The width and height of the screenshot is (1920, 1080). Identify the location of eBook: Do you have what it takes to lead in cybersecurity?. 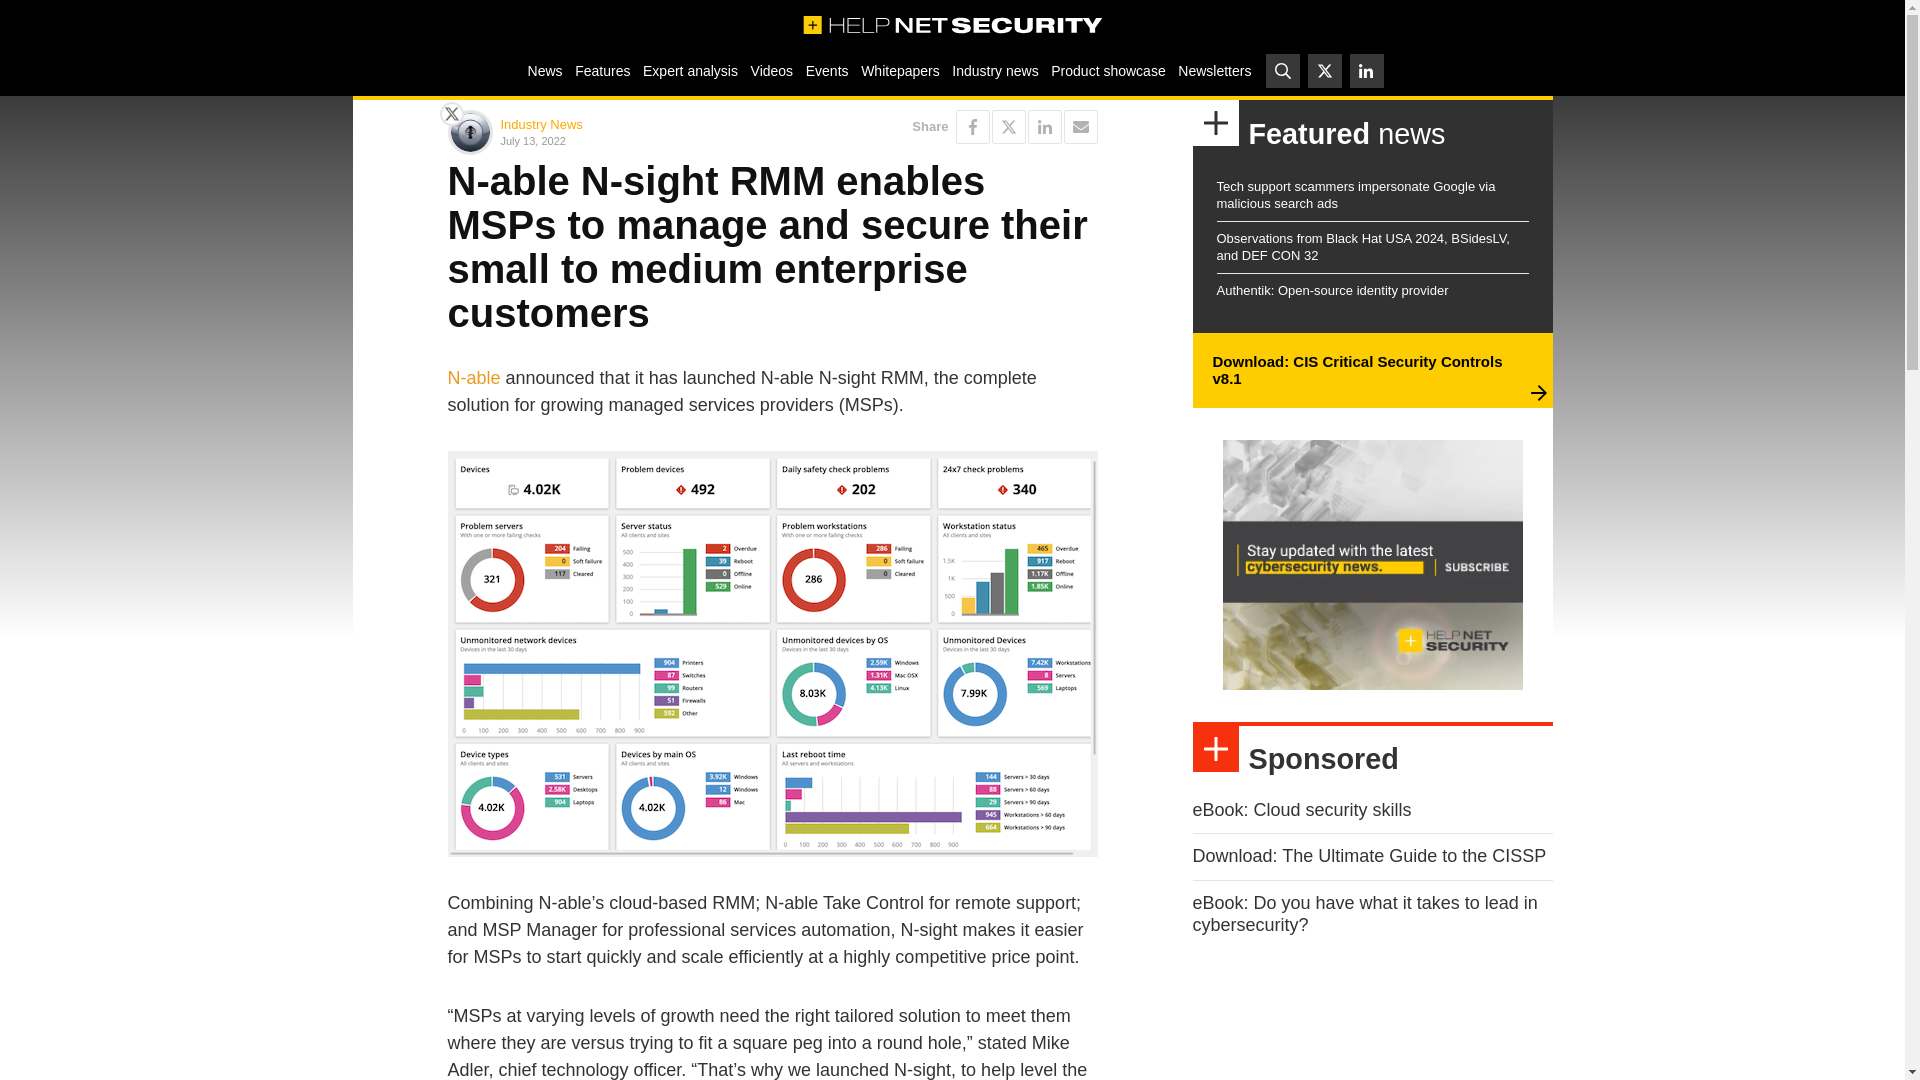
(1364, 914).